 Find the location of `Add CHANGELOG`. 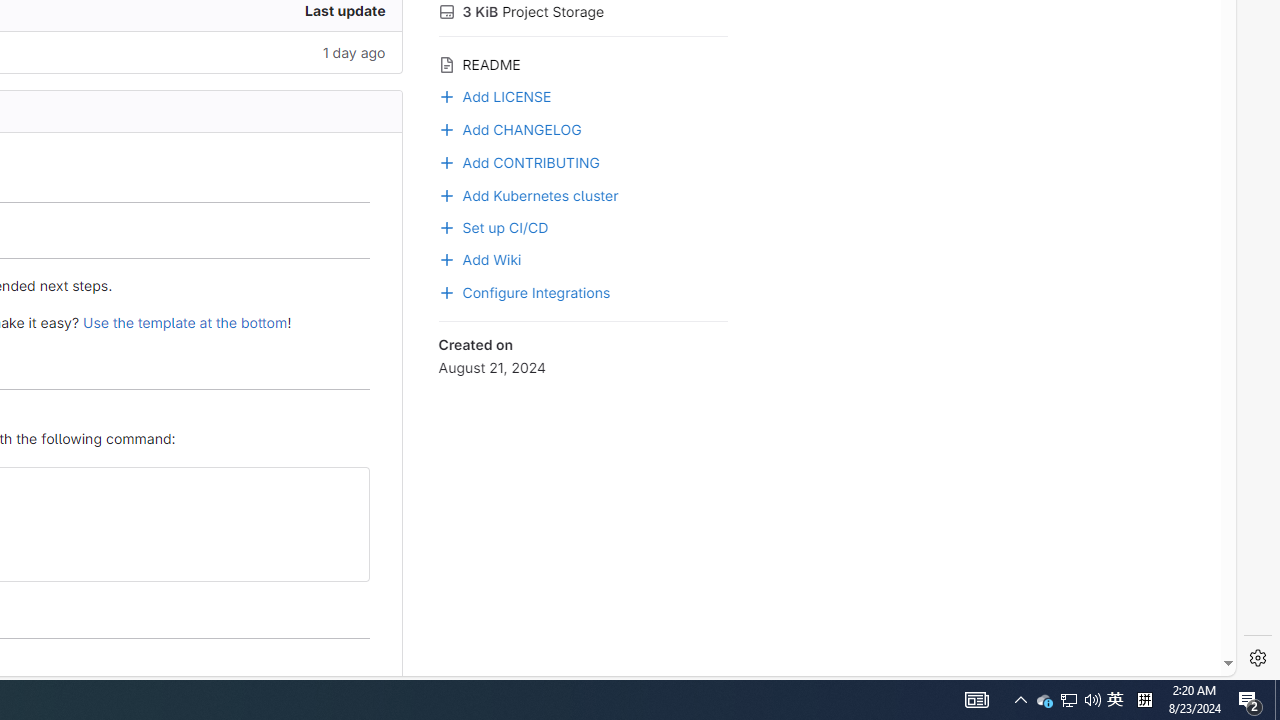

Add CHANGELOG is located at coordinates (582, 128).